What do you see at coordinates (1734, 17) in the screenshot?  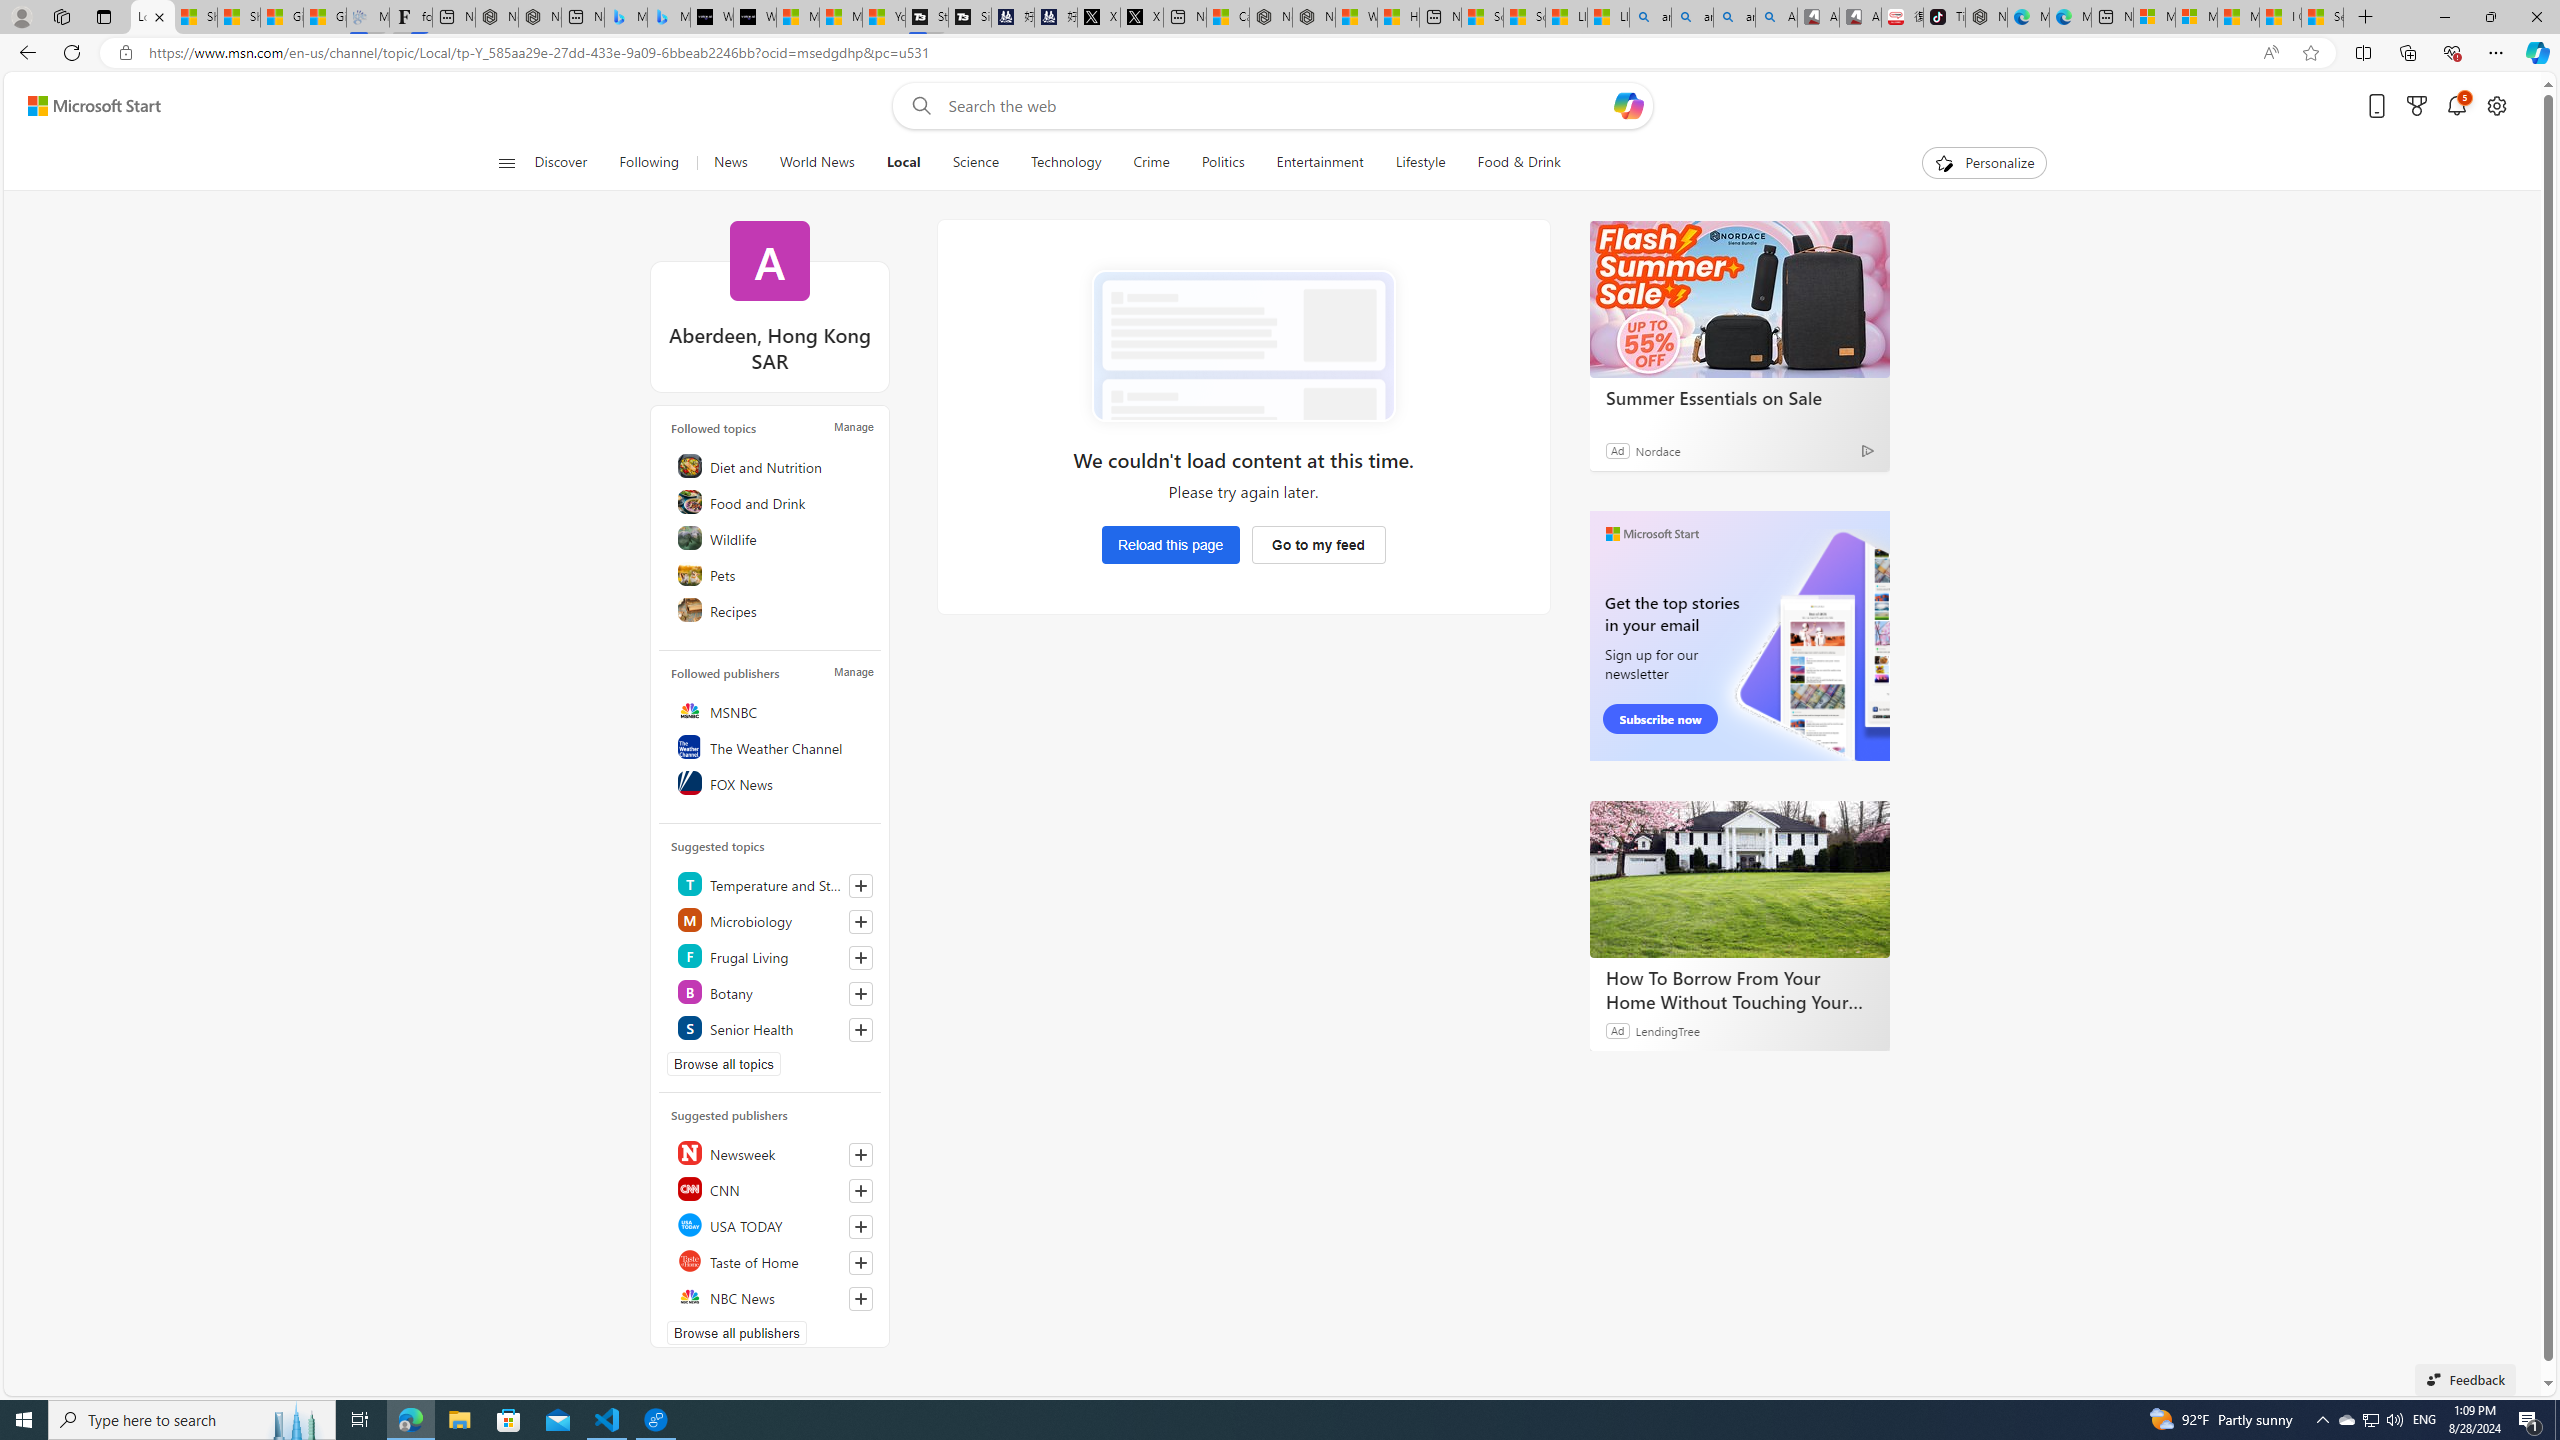 I see `amazon - Search Images` at bounding box center [1734, 17].